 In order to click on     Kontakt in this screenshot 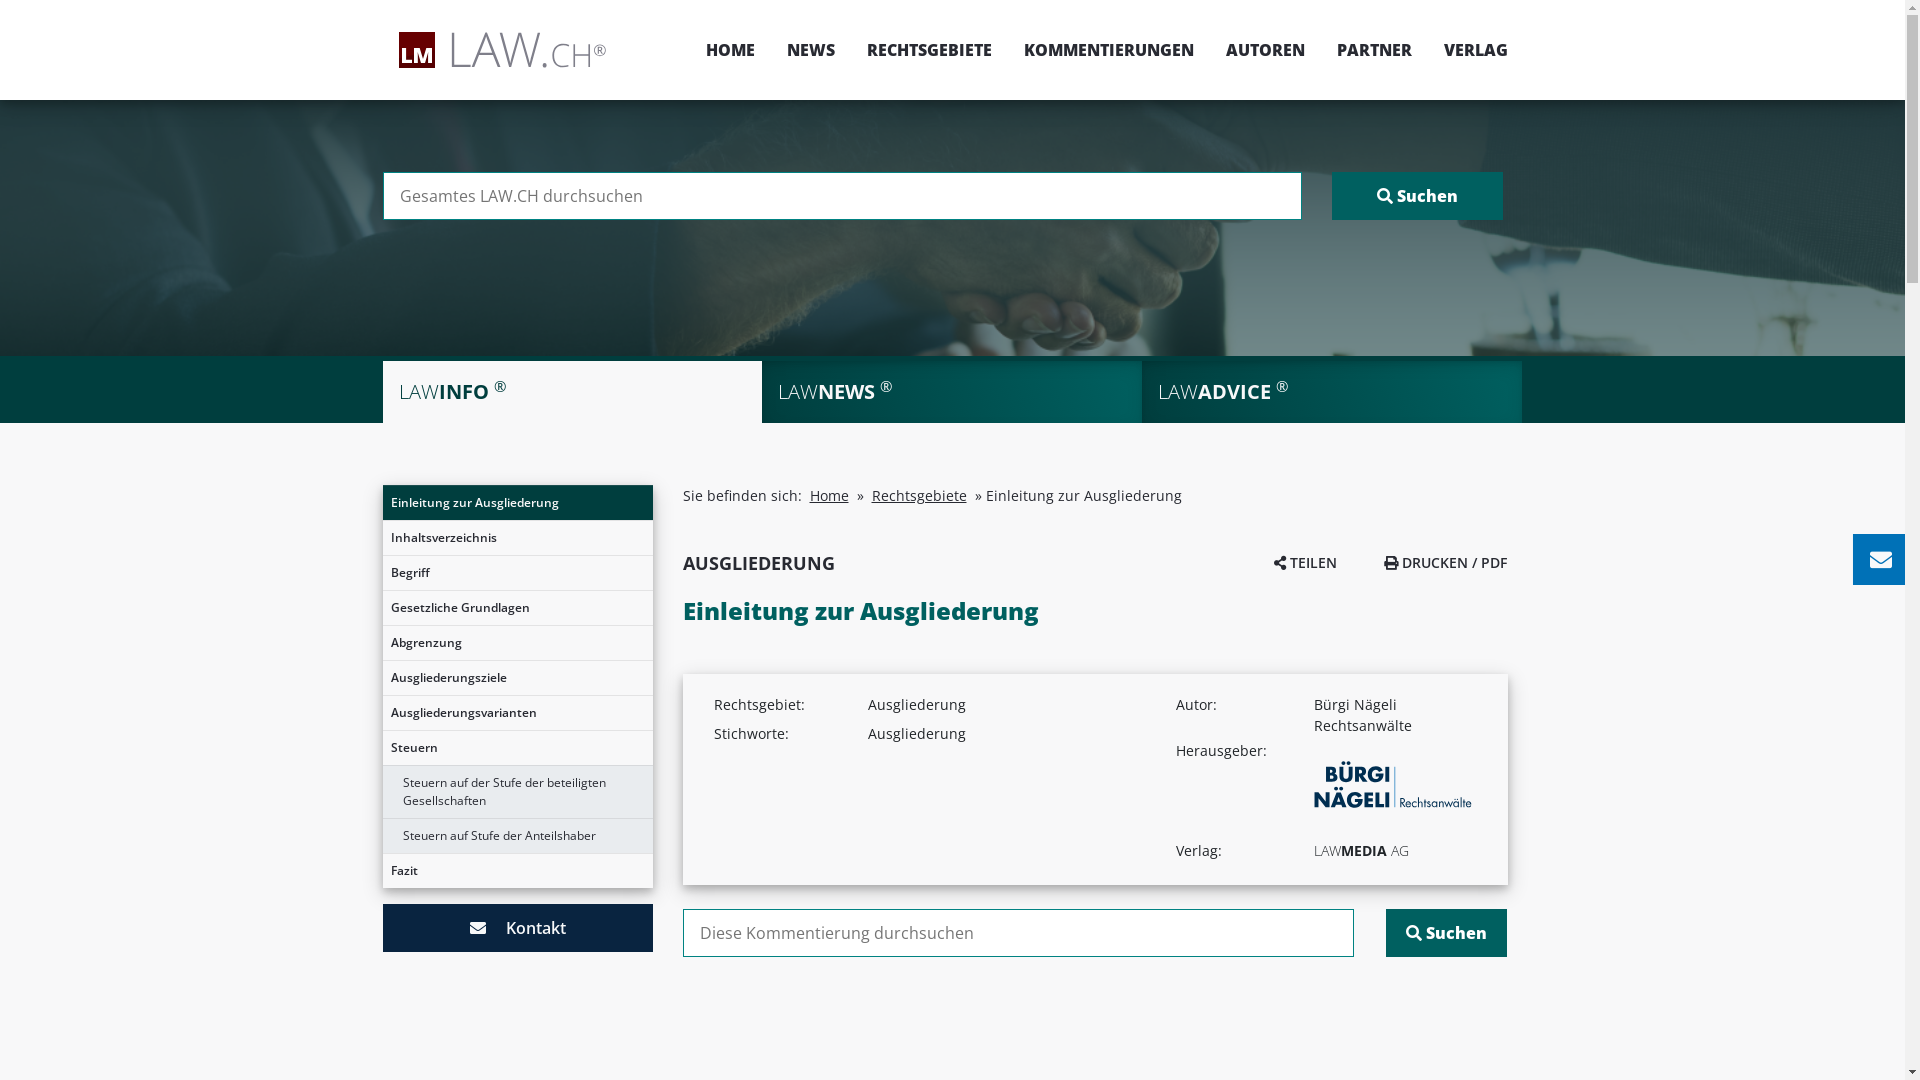, I will do `click(517, 928)`.